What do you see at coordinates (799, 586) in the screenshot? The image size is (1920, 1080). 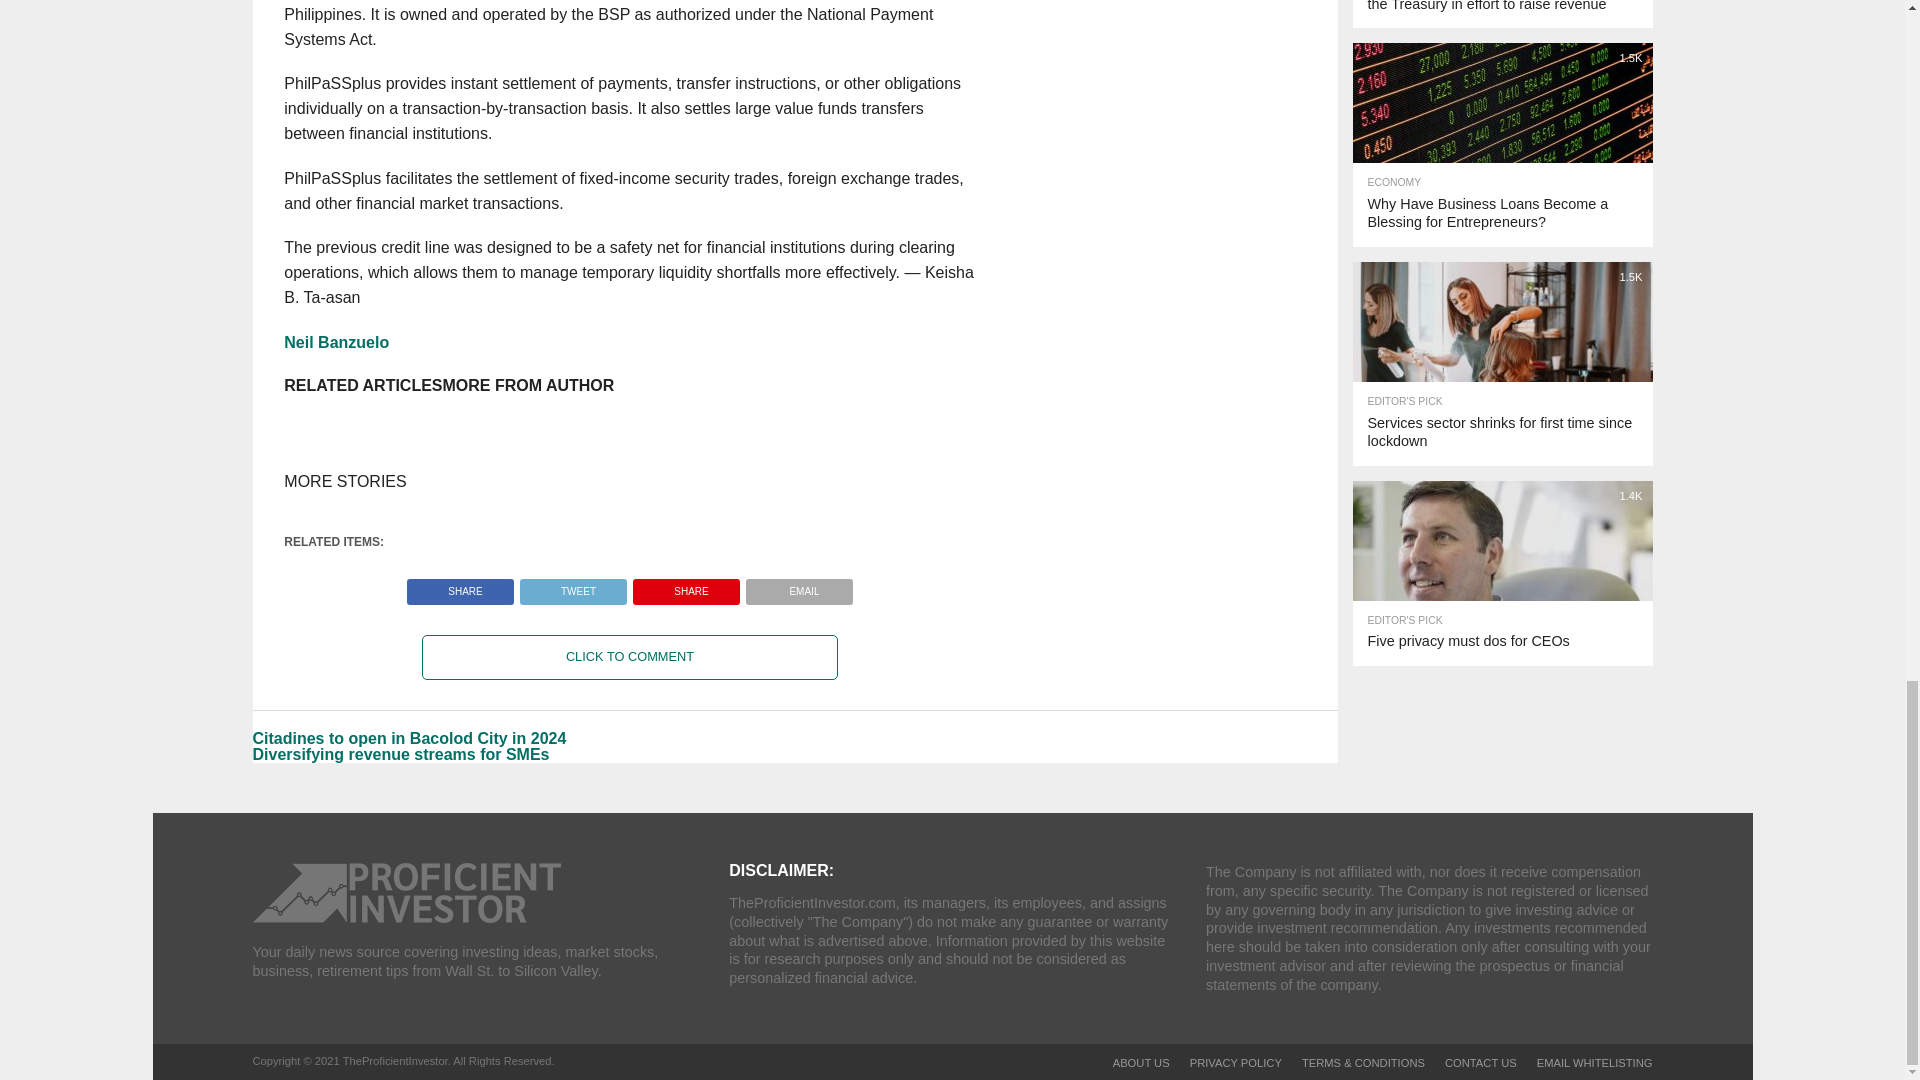 I see `EMAIL` at bounding box center [799, 586].